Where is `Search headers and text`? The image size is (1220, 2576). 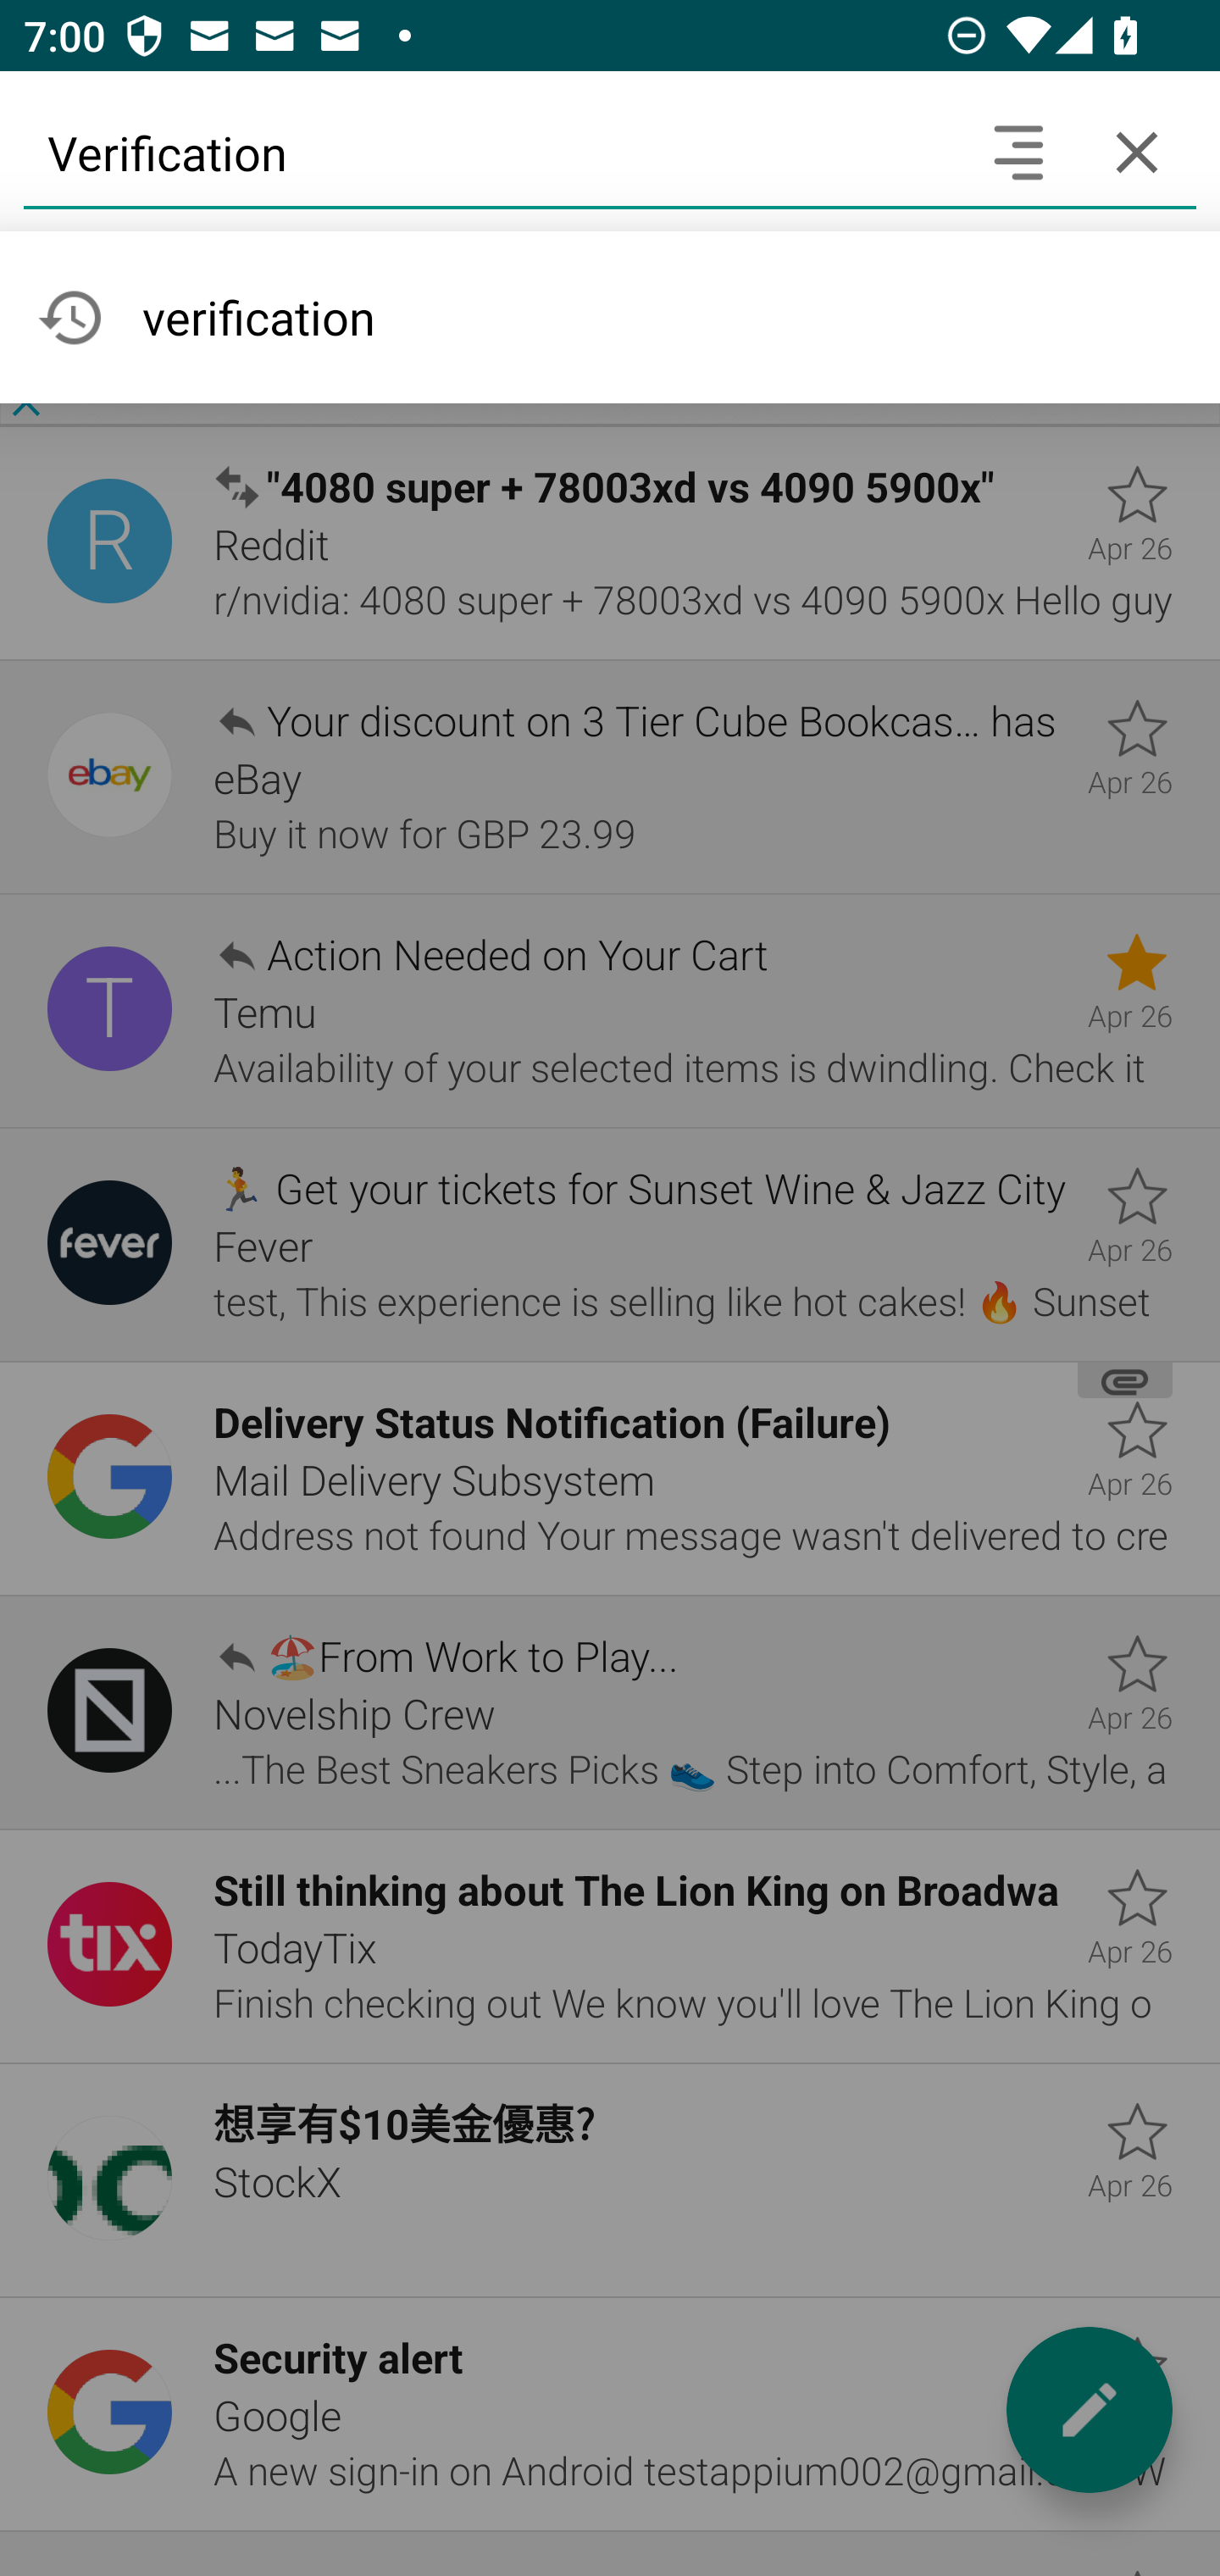
Search headers and text is located at coordinates (1018, 152).